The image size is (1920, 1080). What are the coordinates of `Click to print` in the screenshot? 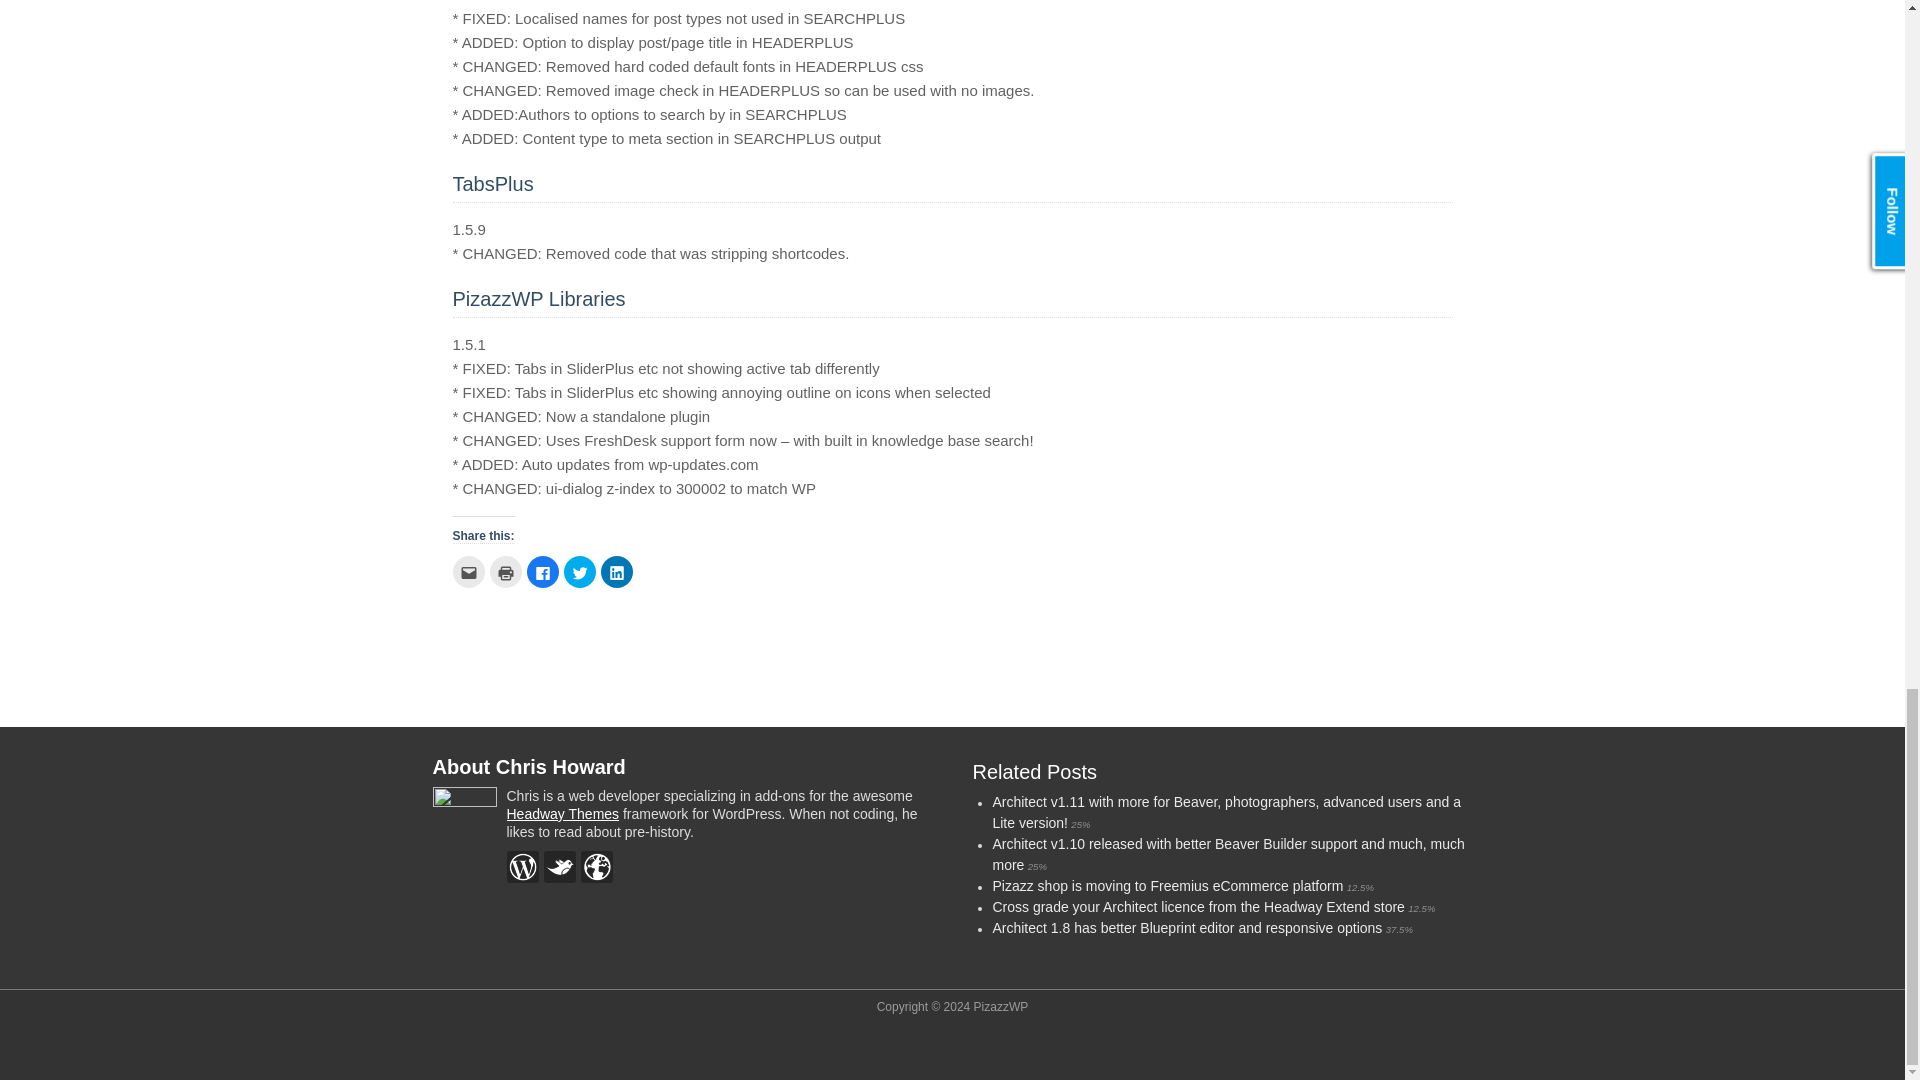 It's located at (506, 572).